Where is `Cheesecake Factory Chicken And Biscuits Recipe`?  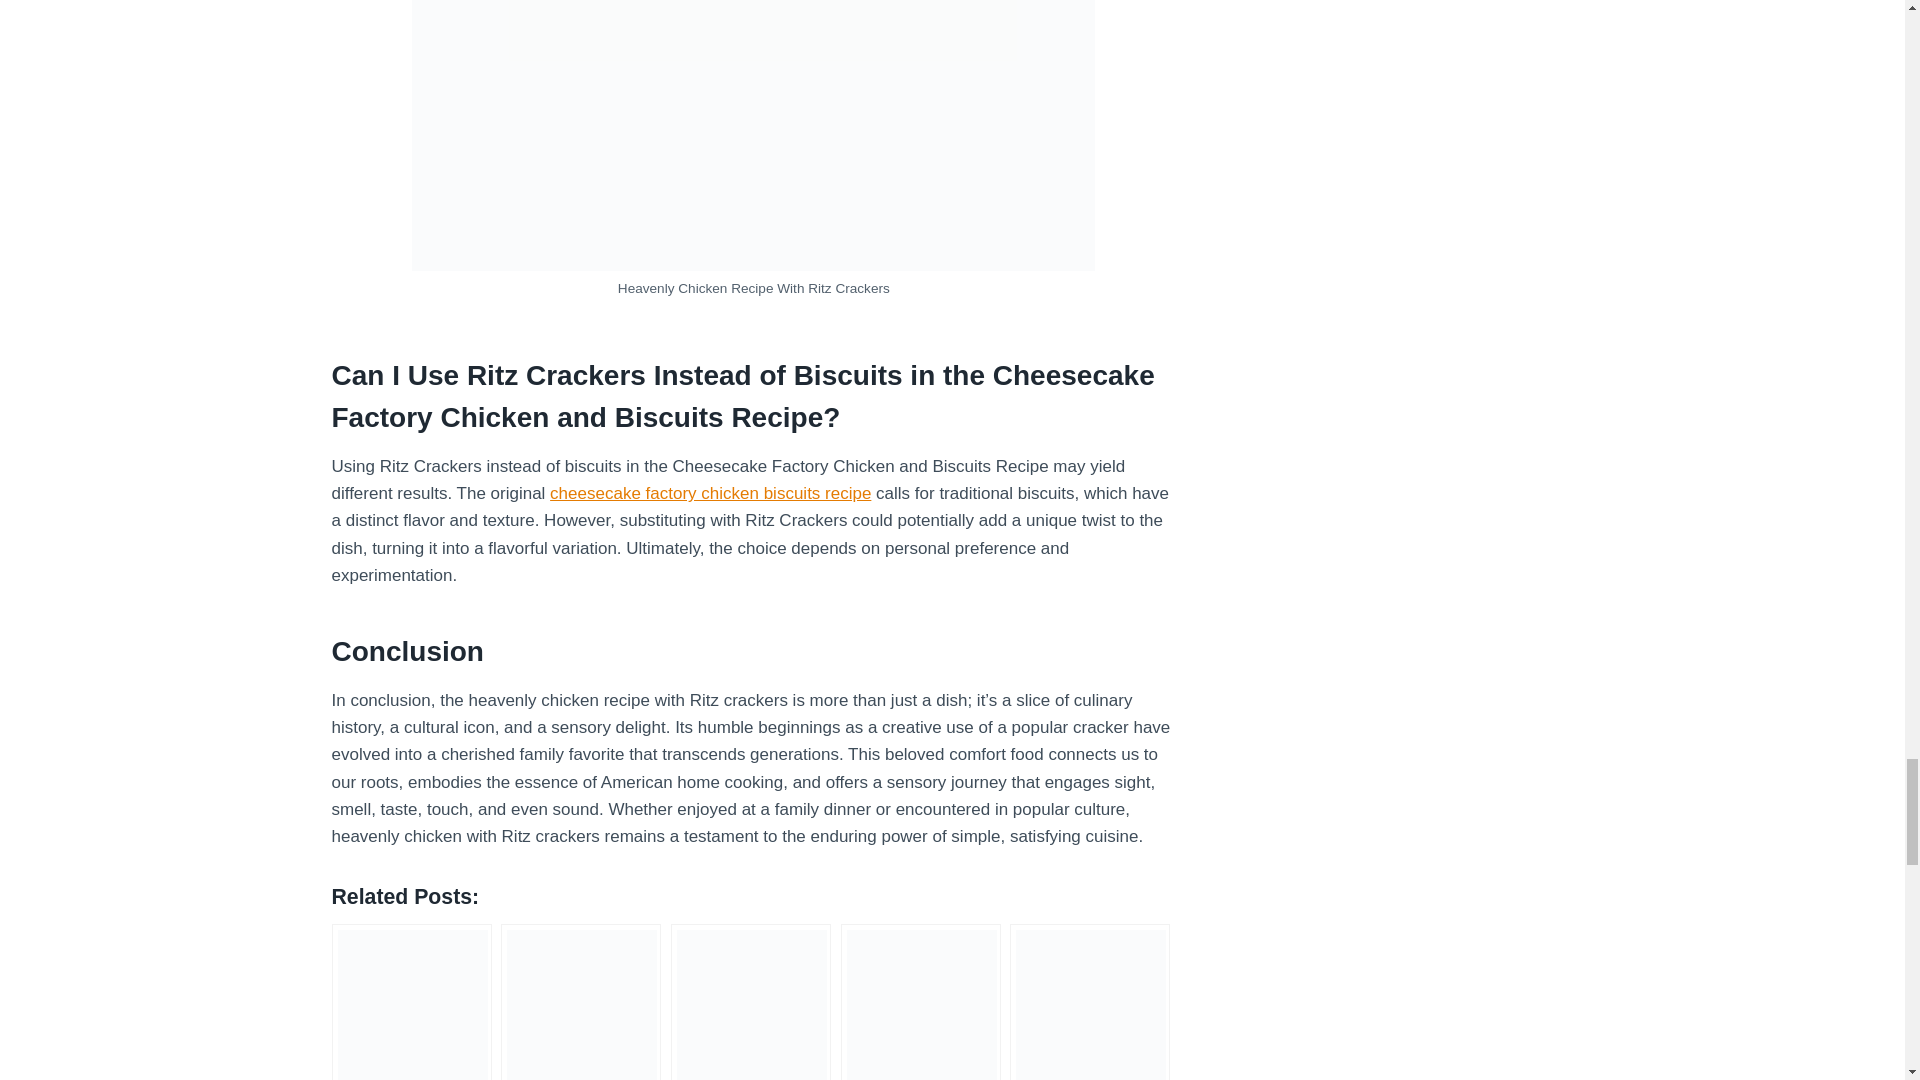
Cheesecake Factory Chicken And Biscuits Recipe is located at coordinates (920, 1002).